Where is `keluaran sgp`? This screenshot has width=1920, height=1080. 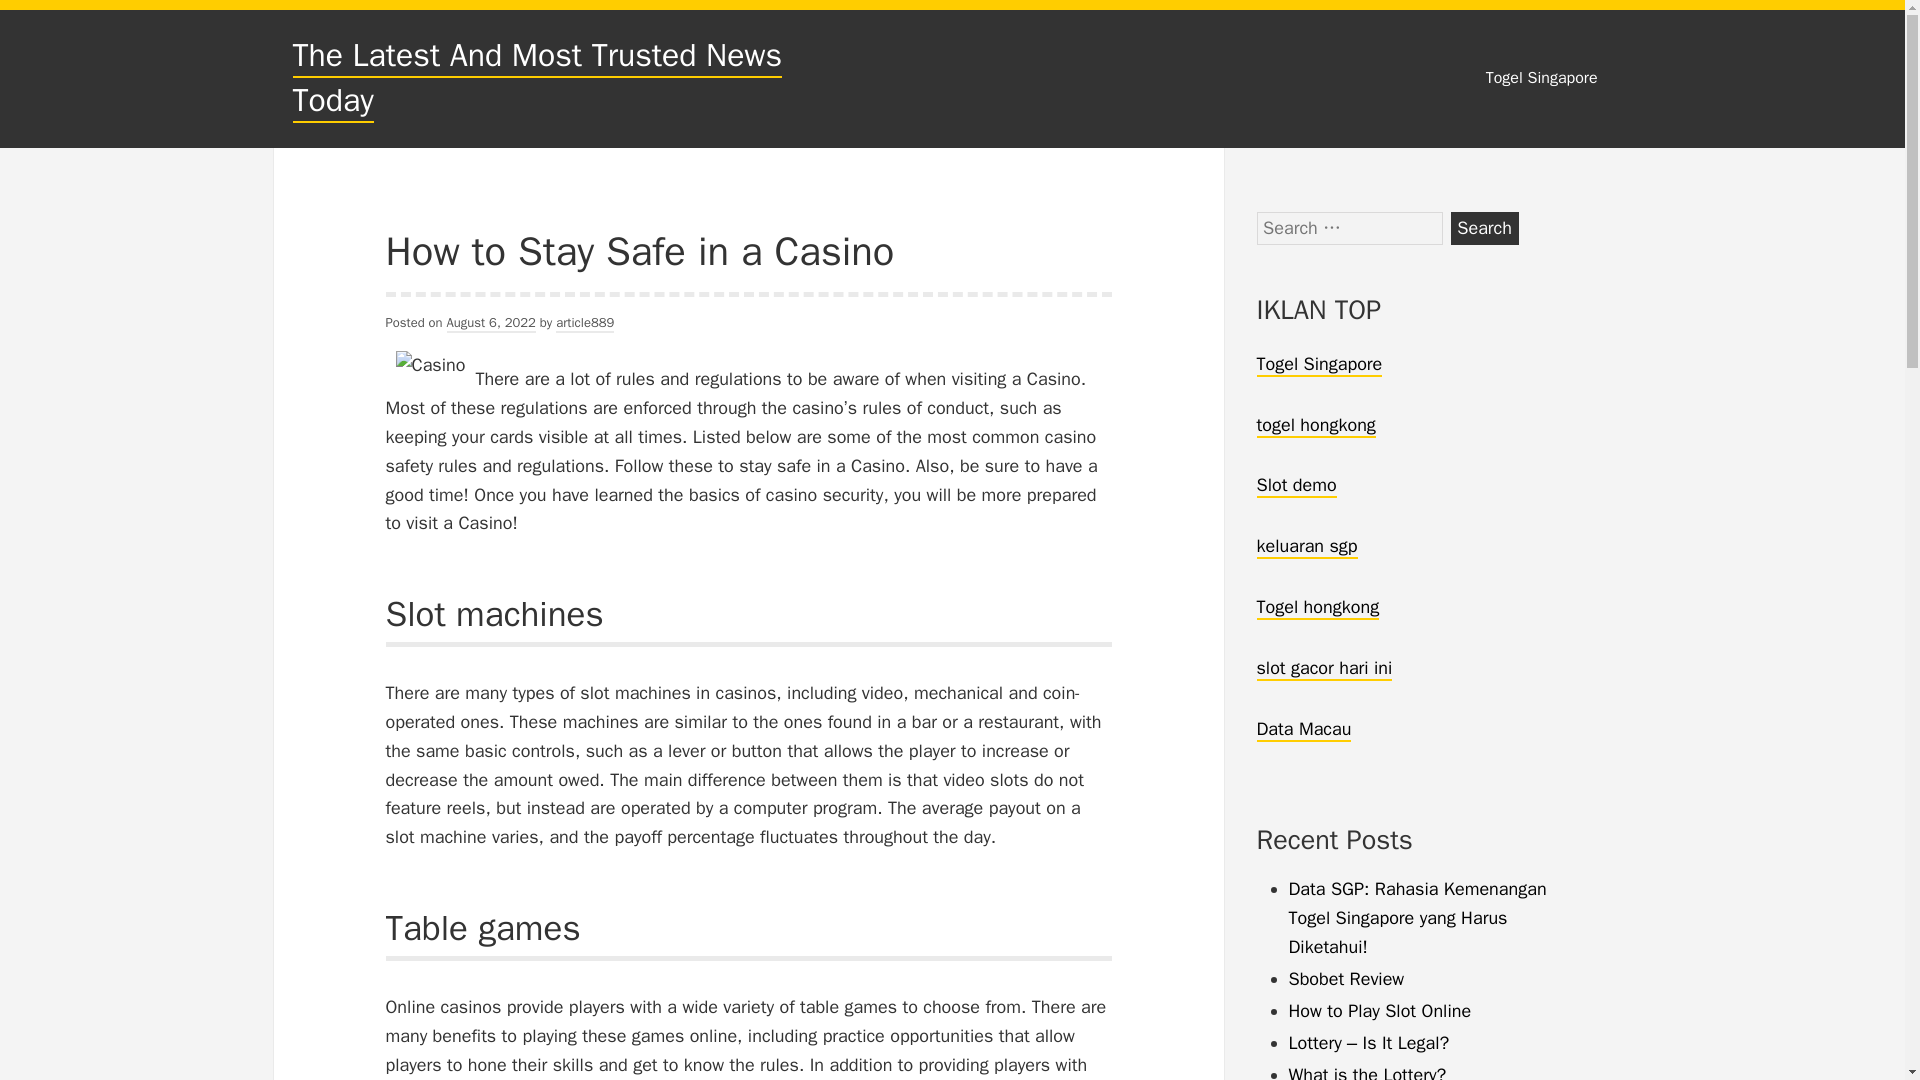
keluaran sgp is located at coordinates (1306, 546).